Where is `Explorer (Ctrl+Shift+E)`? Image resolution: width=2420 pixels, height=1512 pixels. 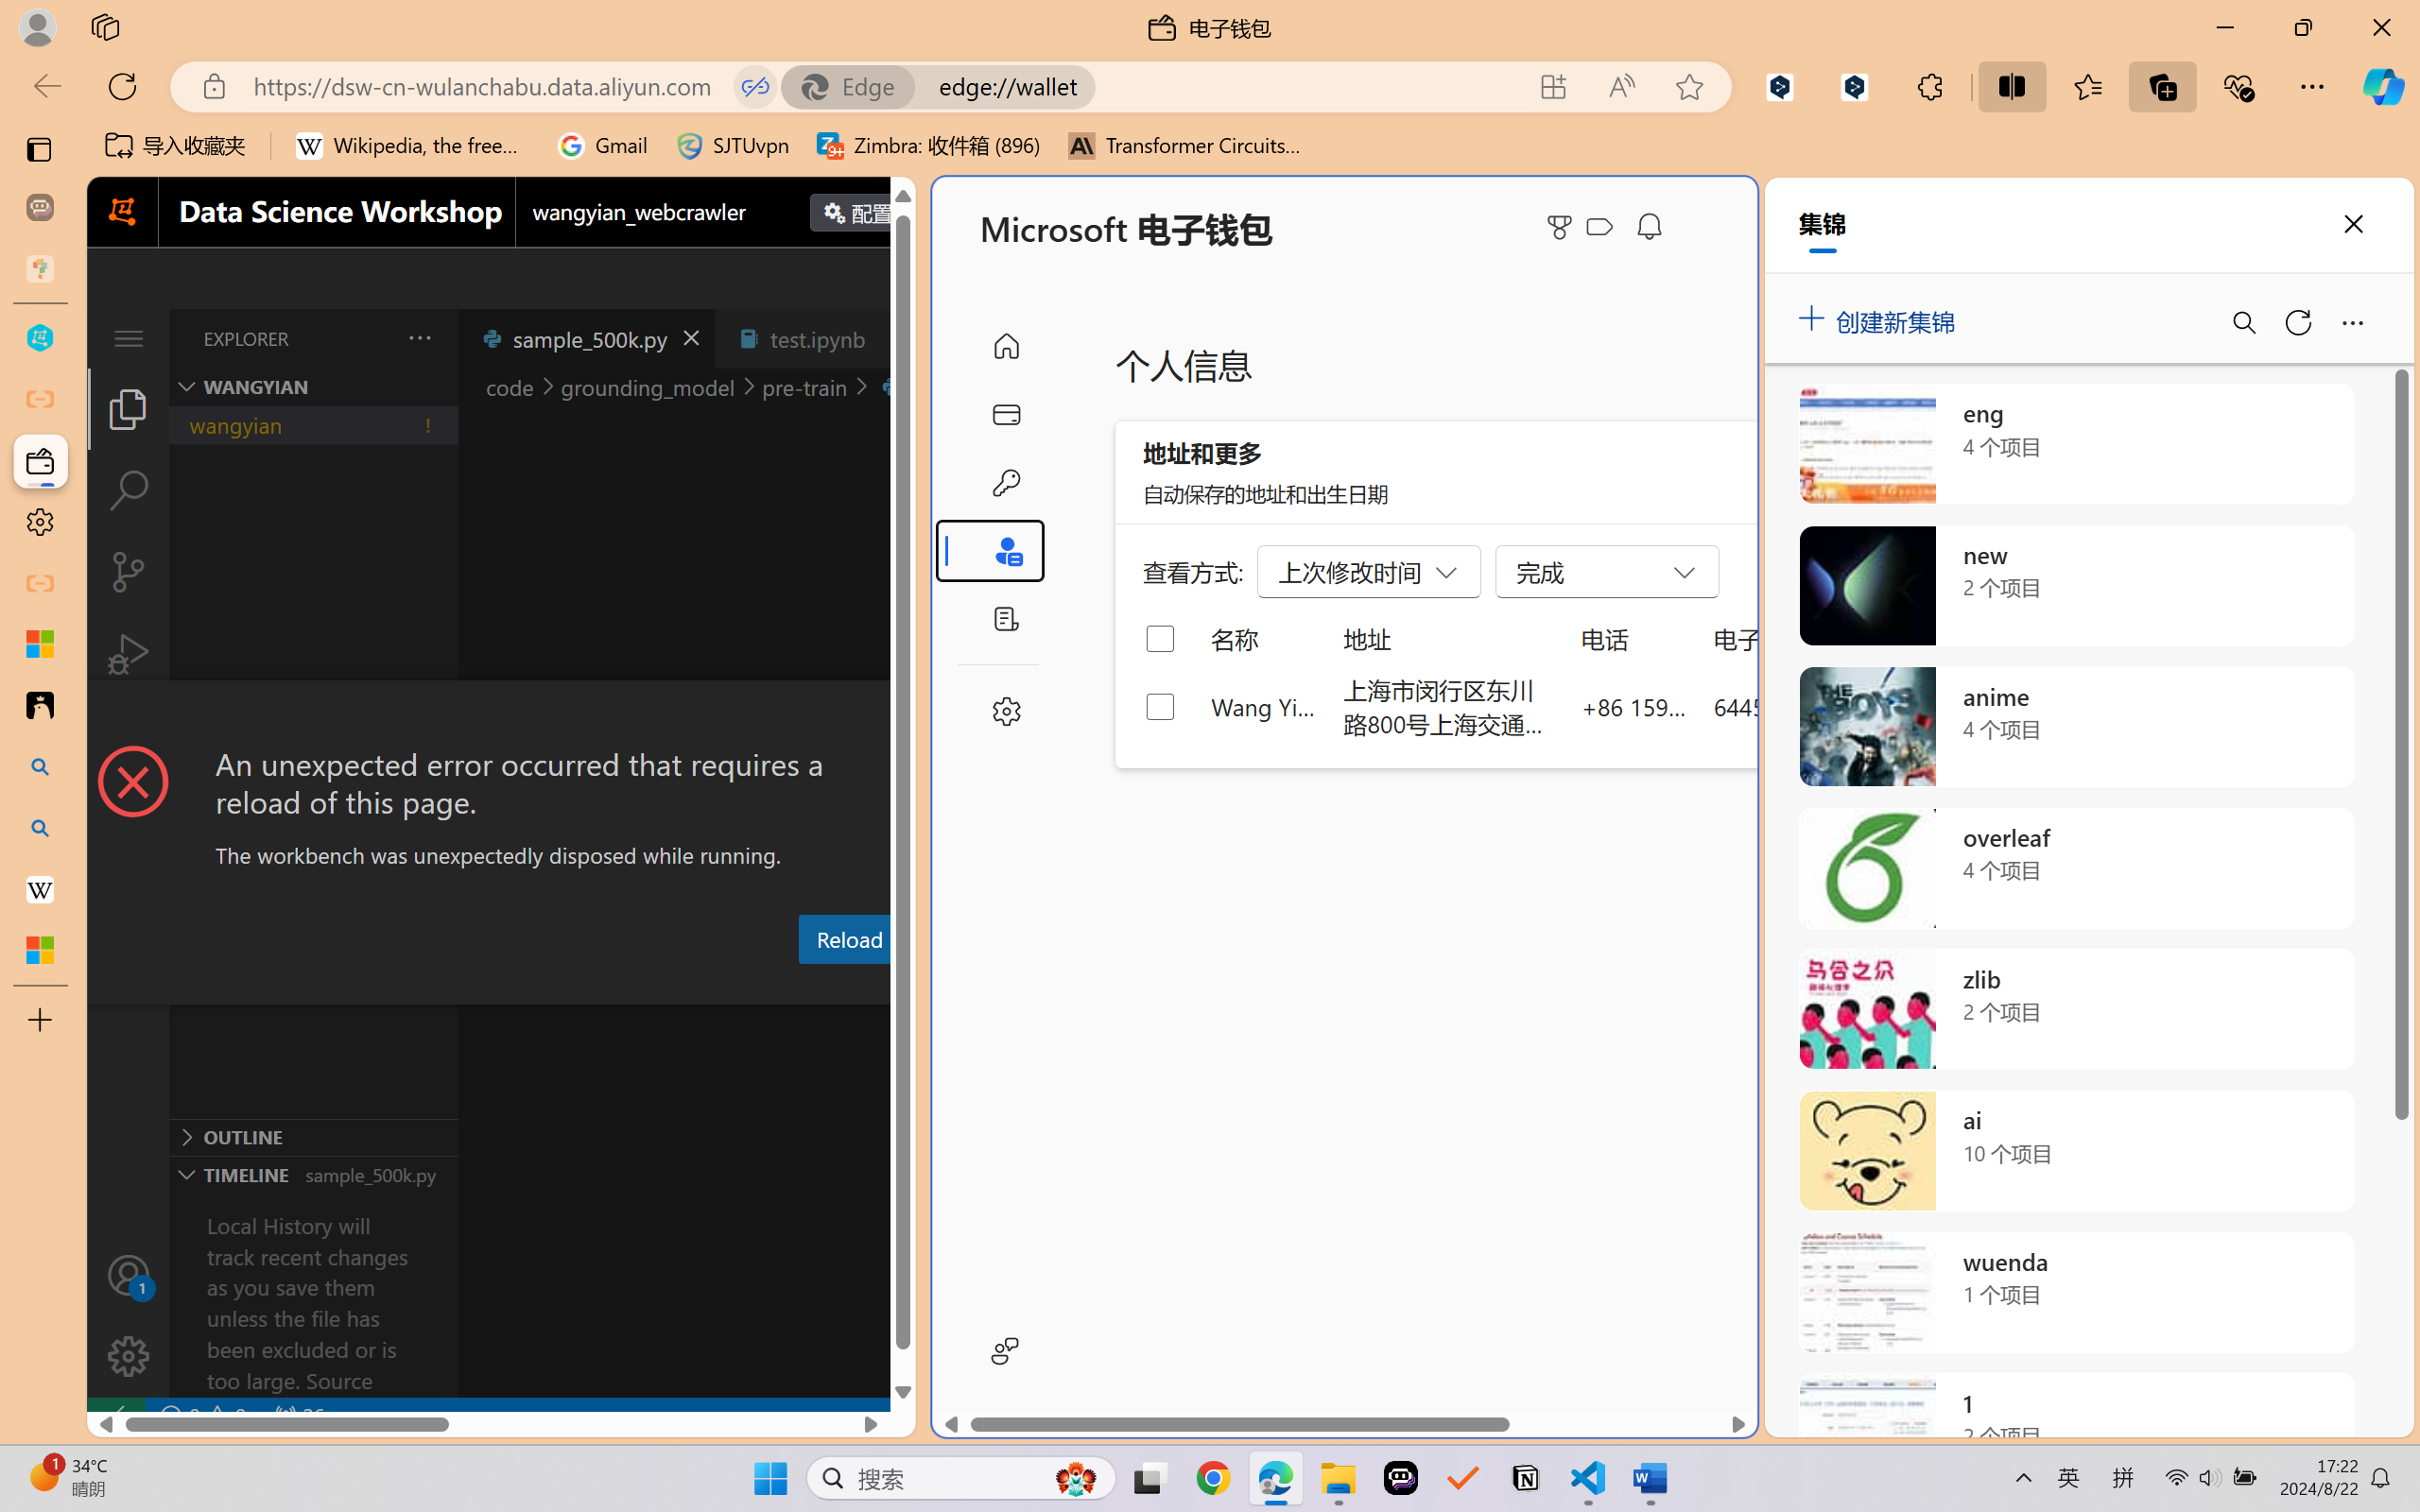
Explorer (Ctrl+Shift+E) is located at coordinates (129, 408).